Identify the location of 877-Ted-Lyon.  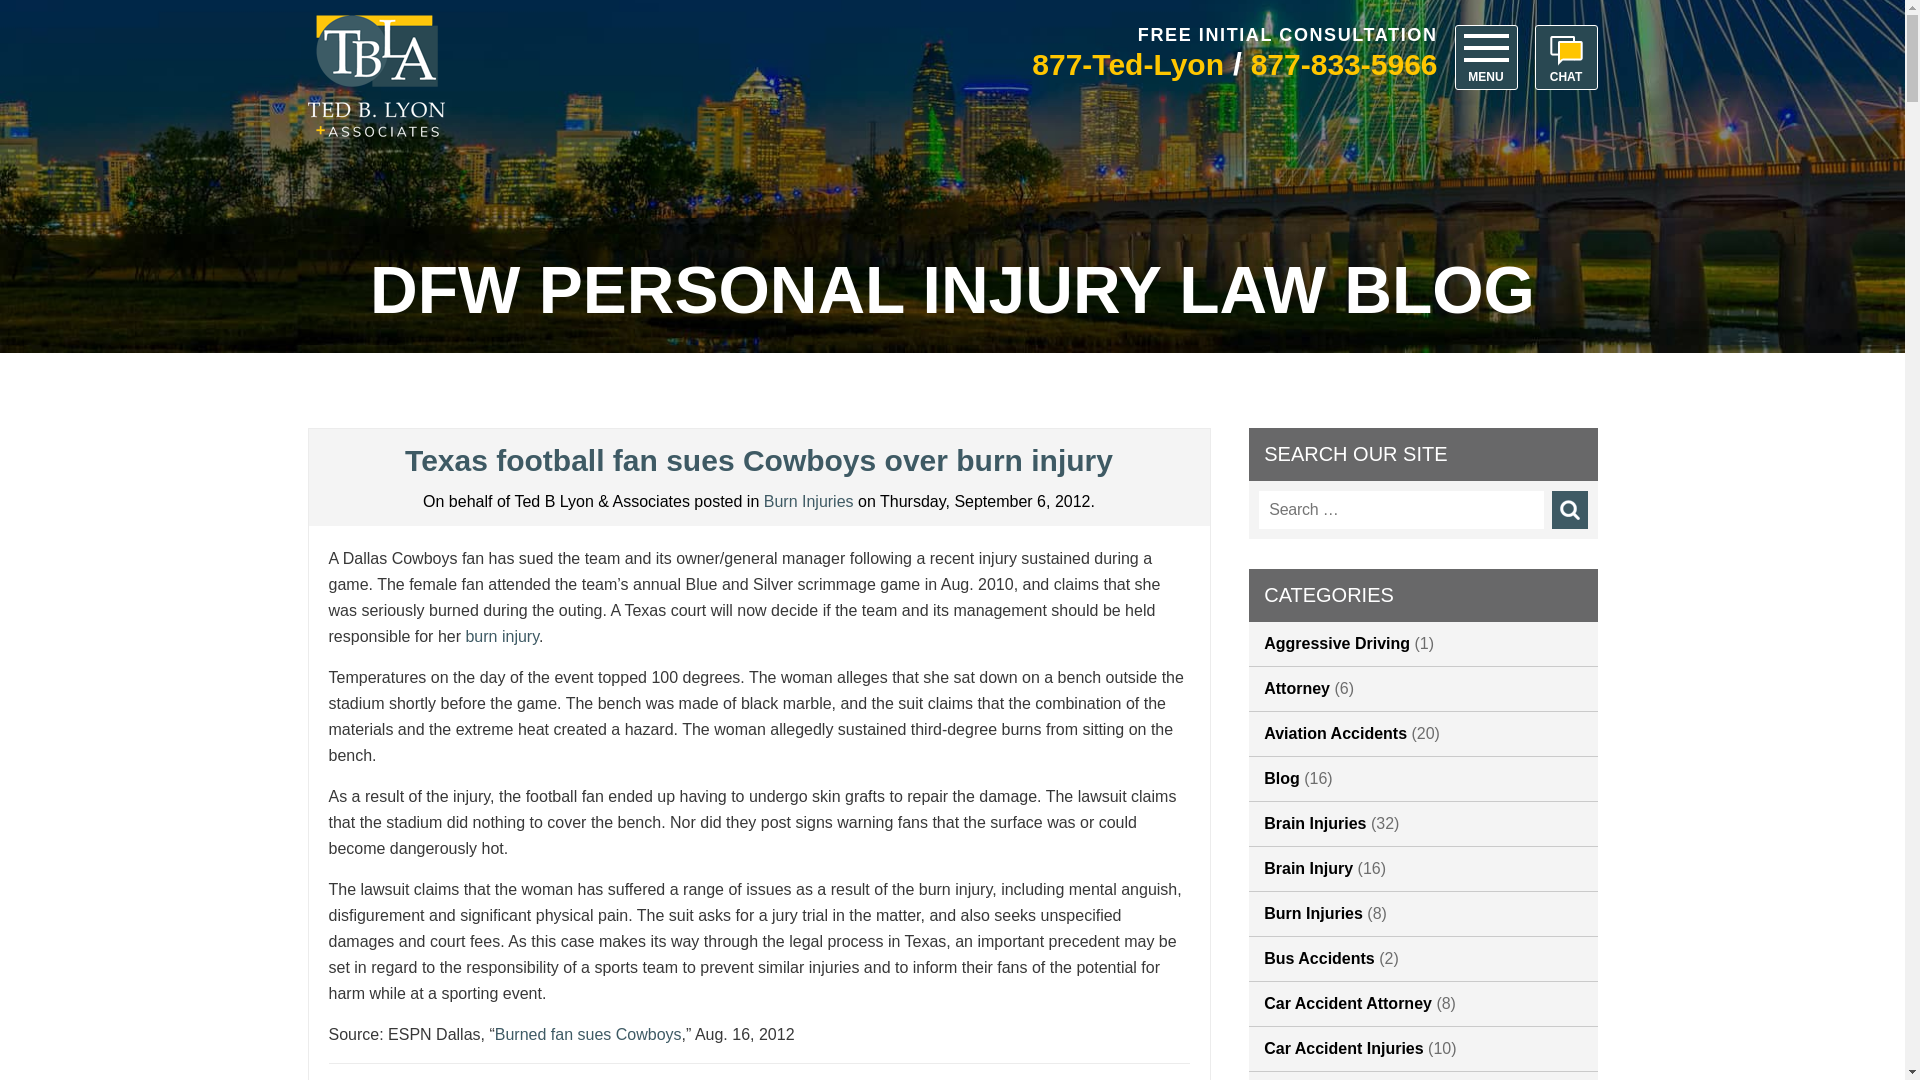
(1128, 64).